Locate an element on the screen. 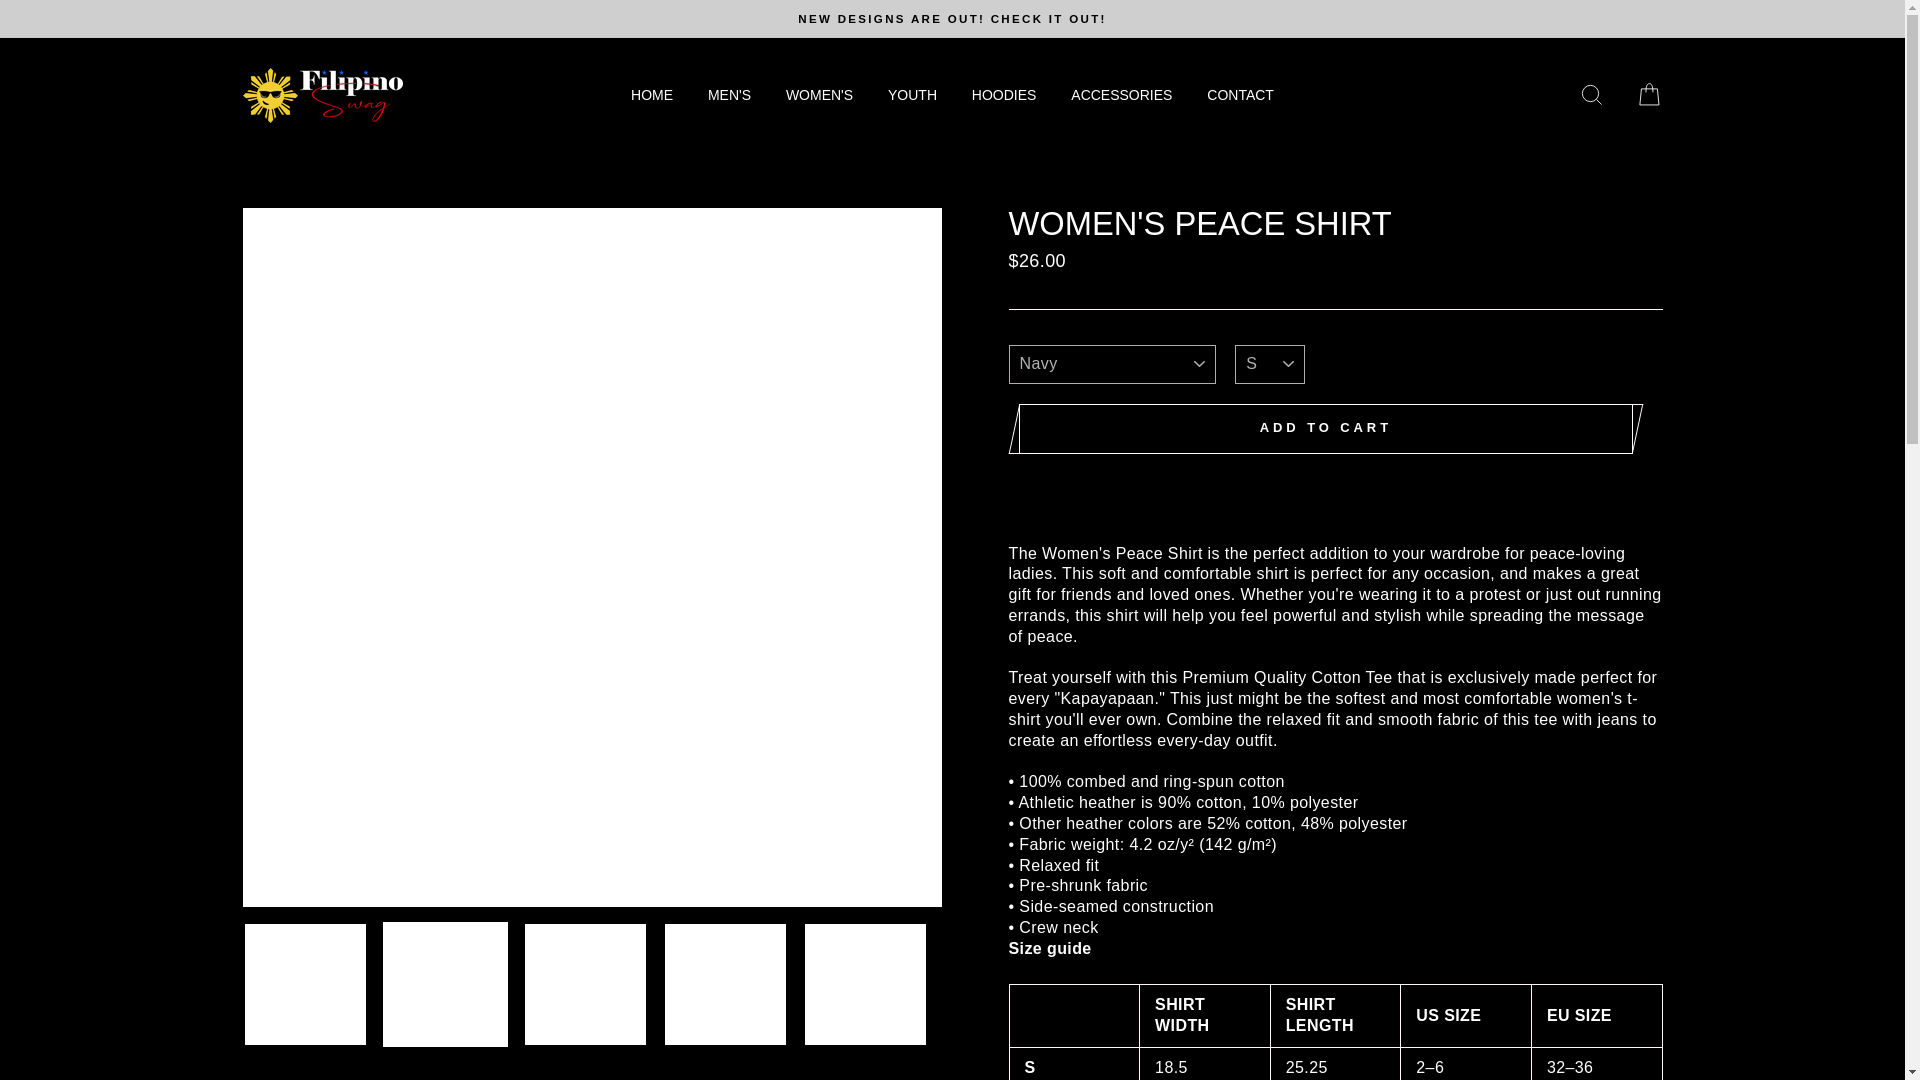  CART is located at coordinates (1648, 95).